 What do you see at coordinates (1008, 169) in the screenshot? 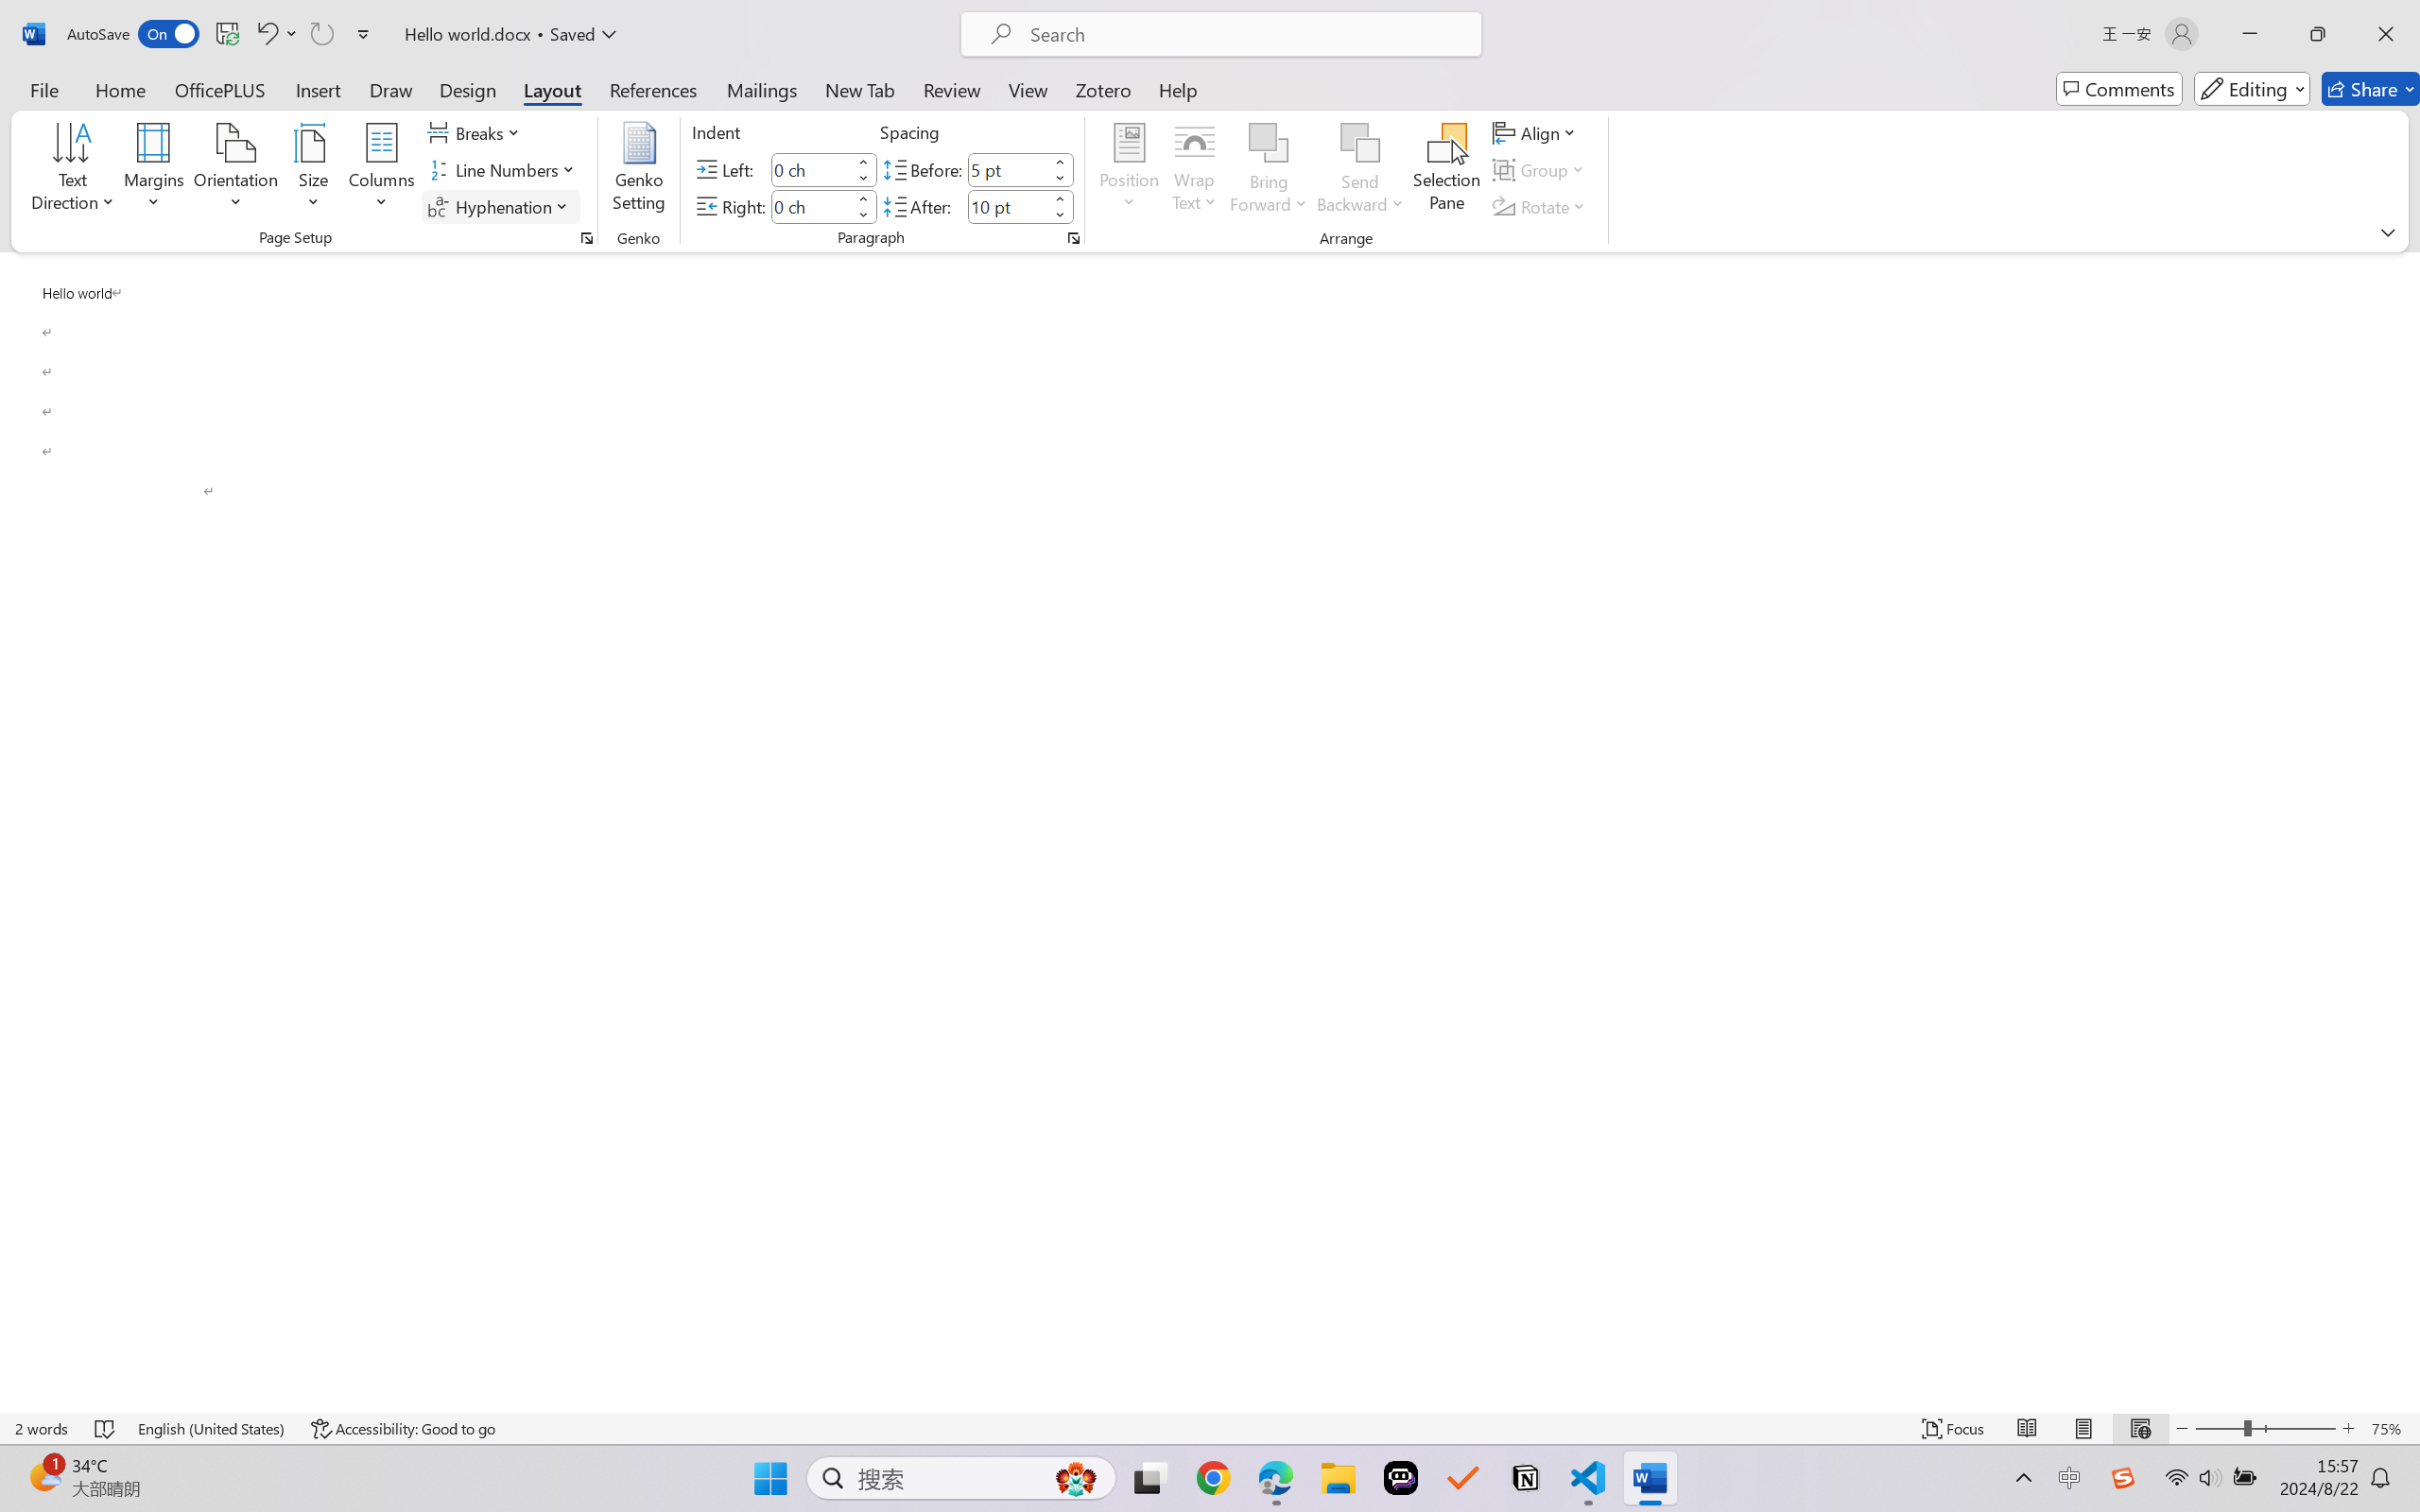
I see `Spacing Before` at bounding box center [1008, 169].